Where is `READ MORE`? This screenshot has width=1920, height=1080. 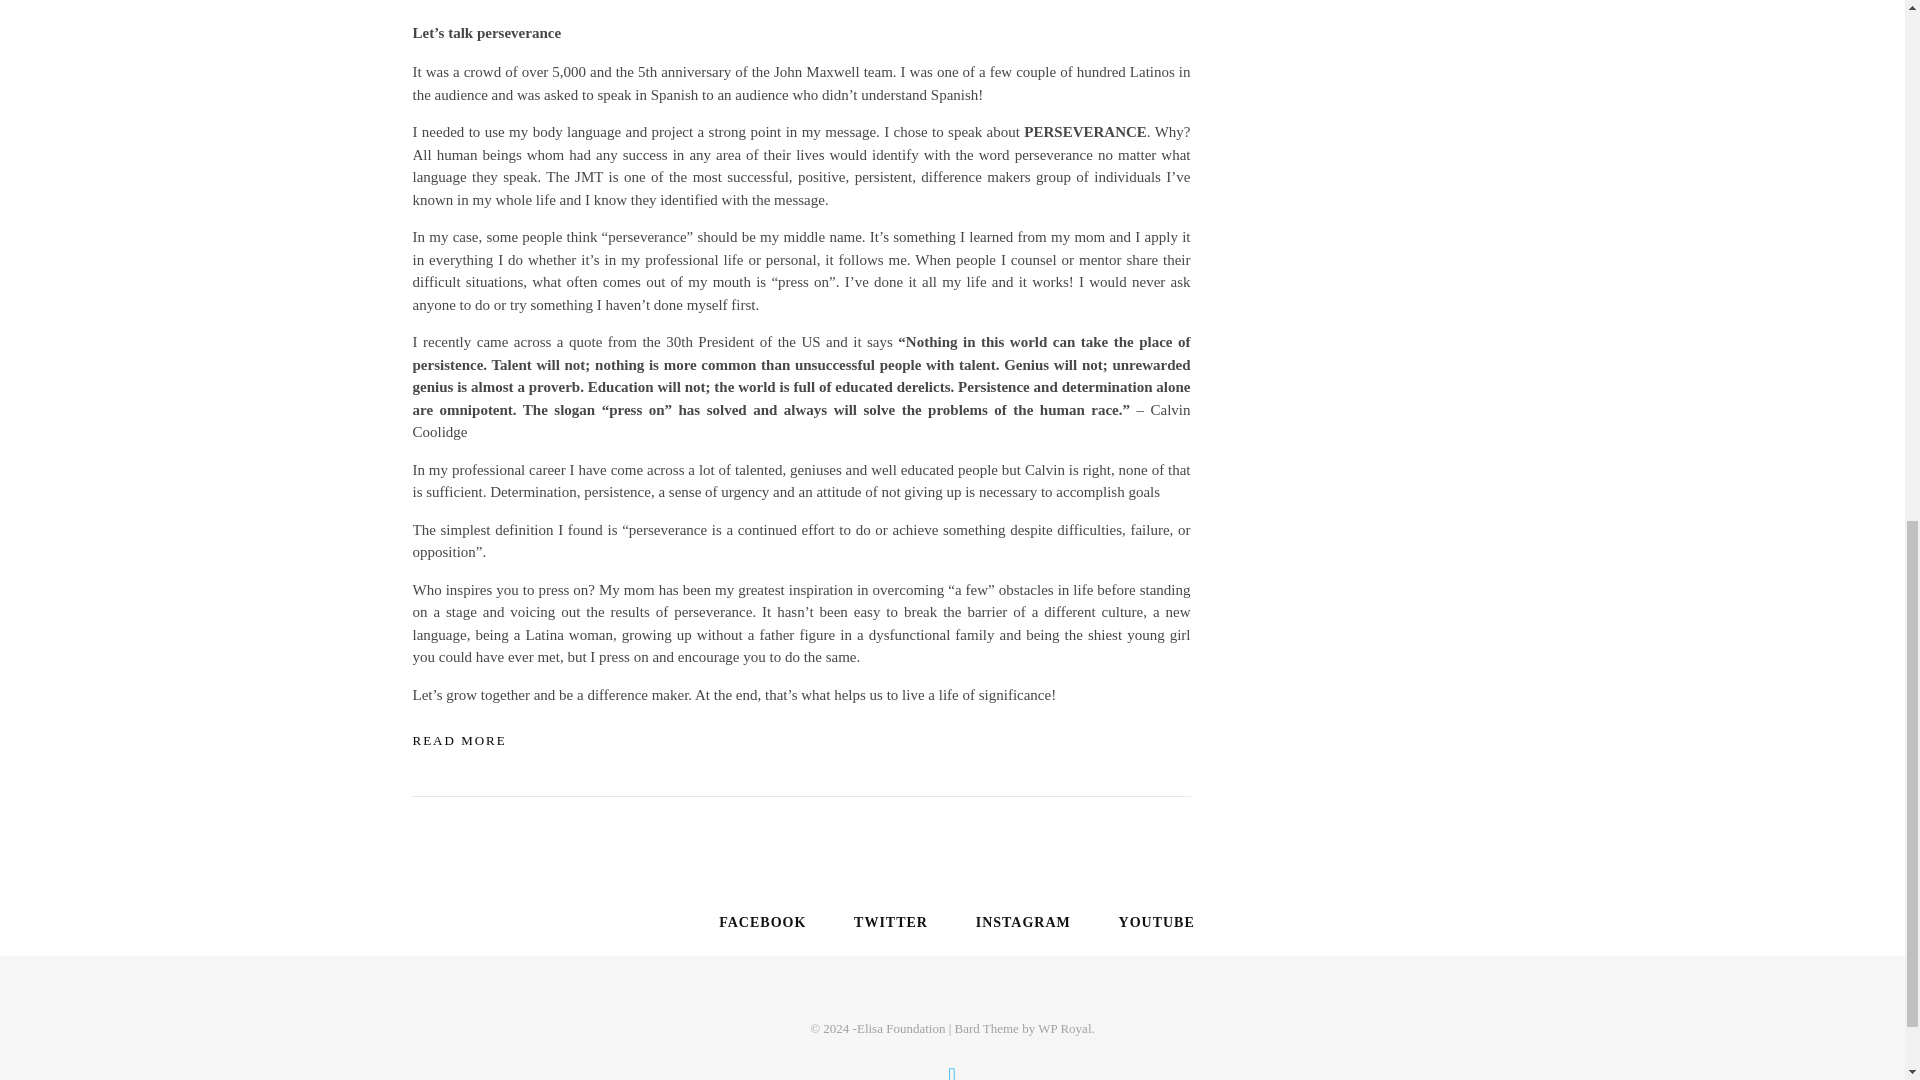 READ MORE is located at coordinates (459, 741).